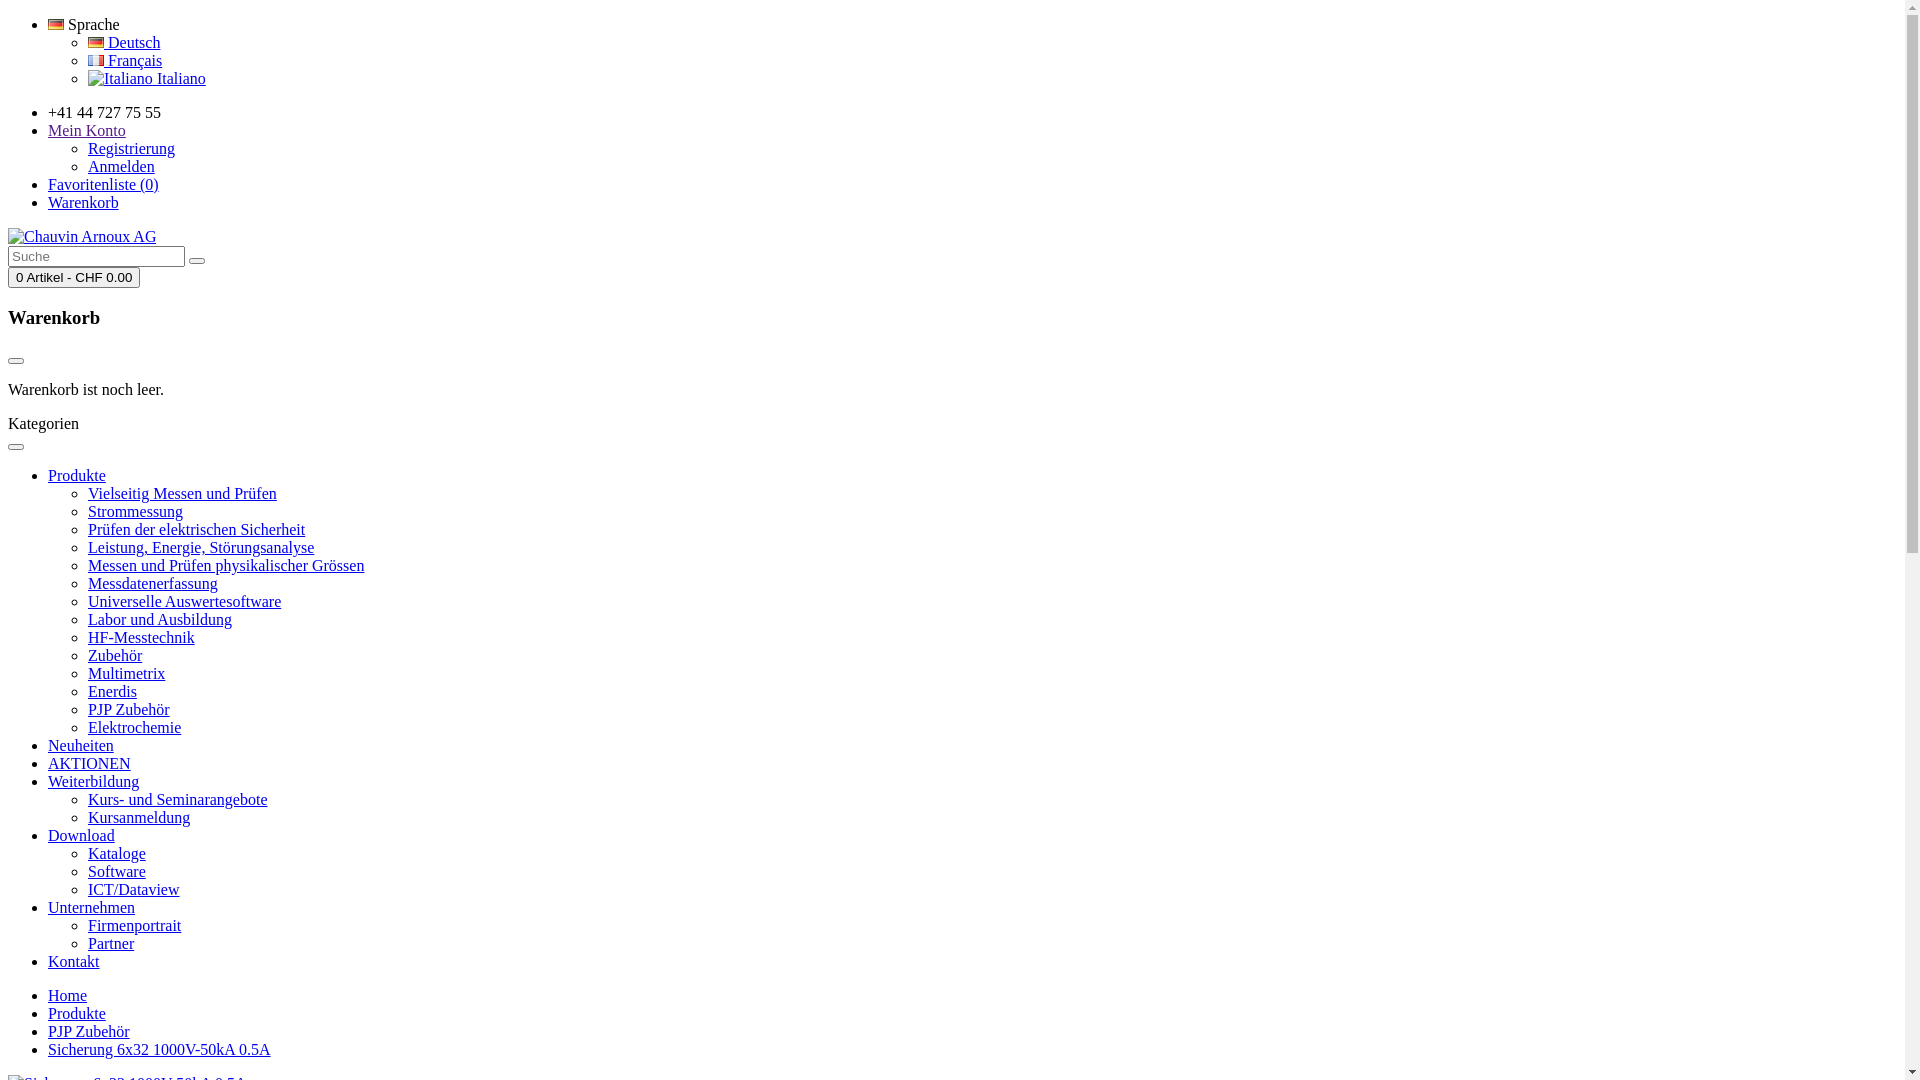 The width and height of the screenshot is (1920, 1080). Describe the element at coordinates (111, 944) in the screenshot. I see `Partner` at that location.